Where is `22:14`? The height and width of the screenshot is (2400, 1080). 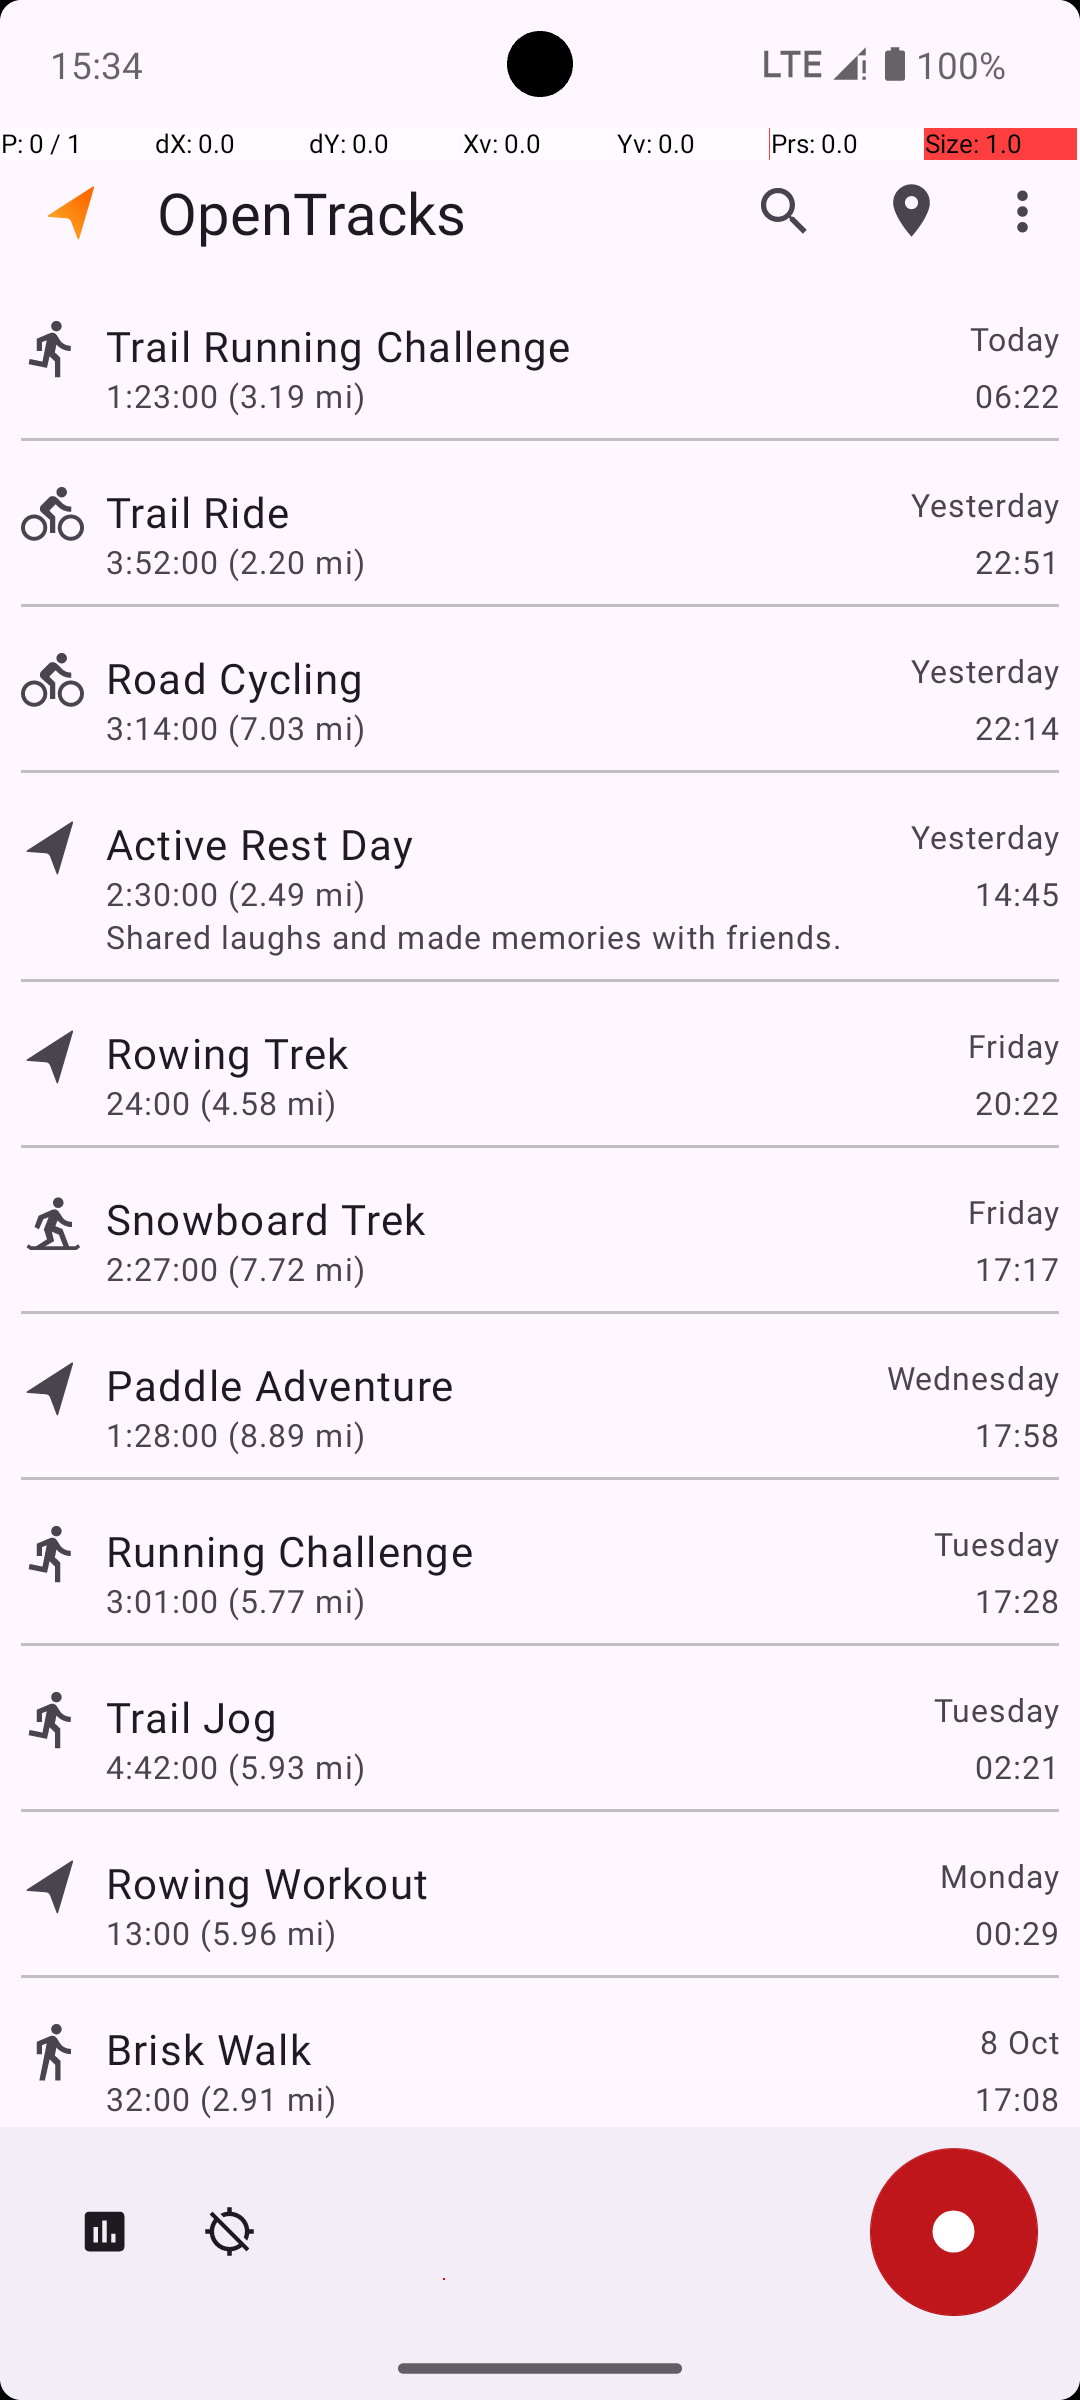 22:14 is located at coordinates (1016, 728).